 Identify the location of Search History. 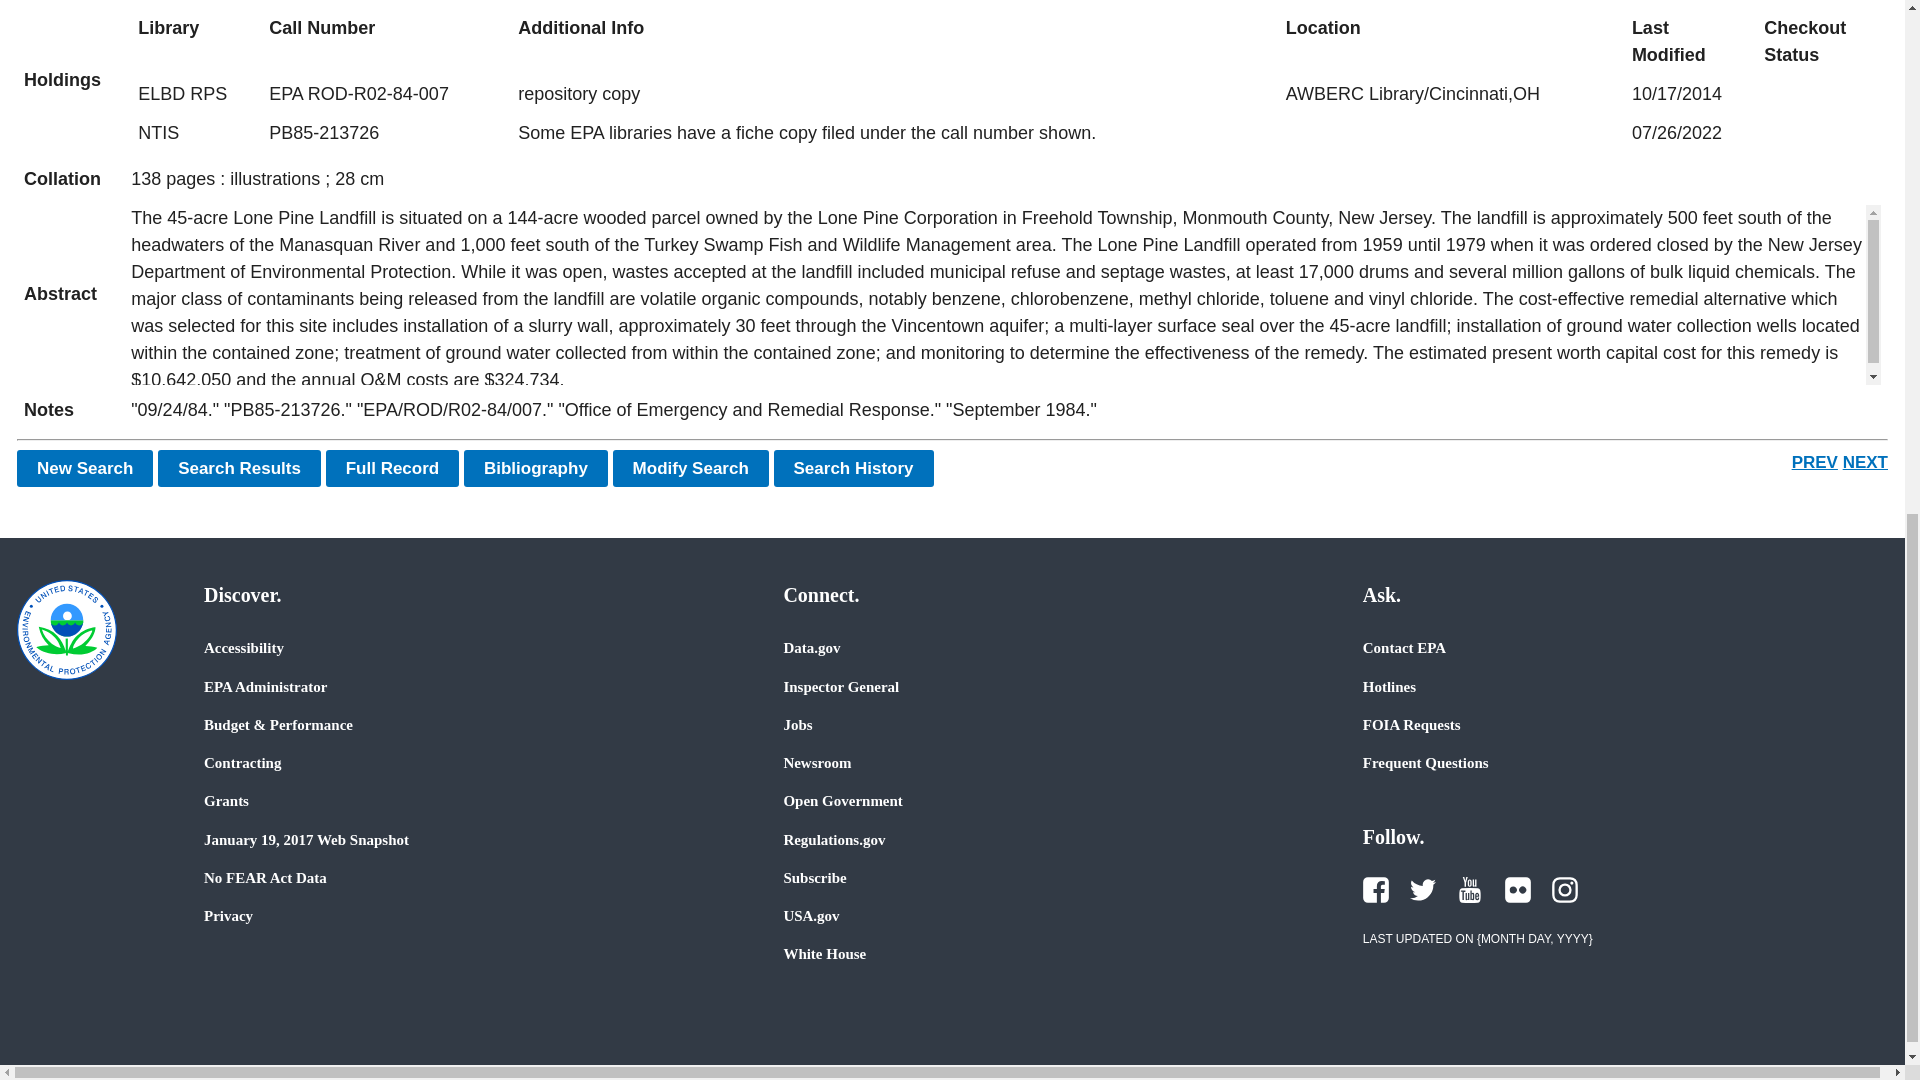
(853, 468).